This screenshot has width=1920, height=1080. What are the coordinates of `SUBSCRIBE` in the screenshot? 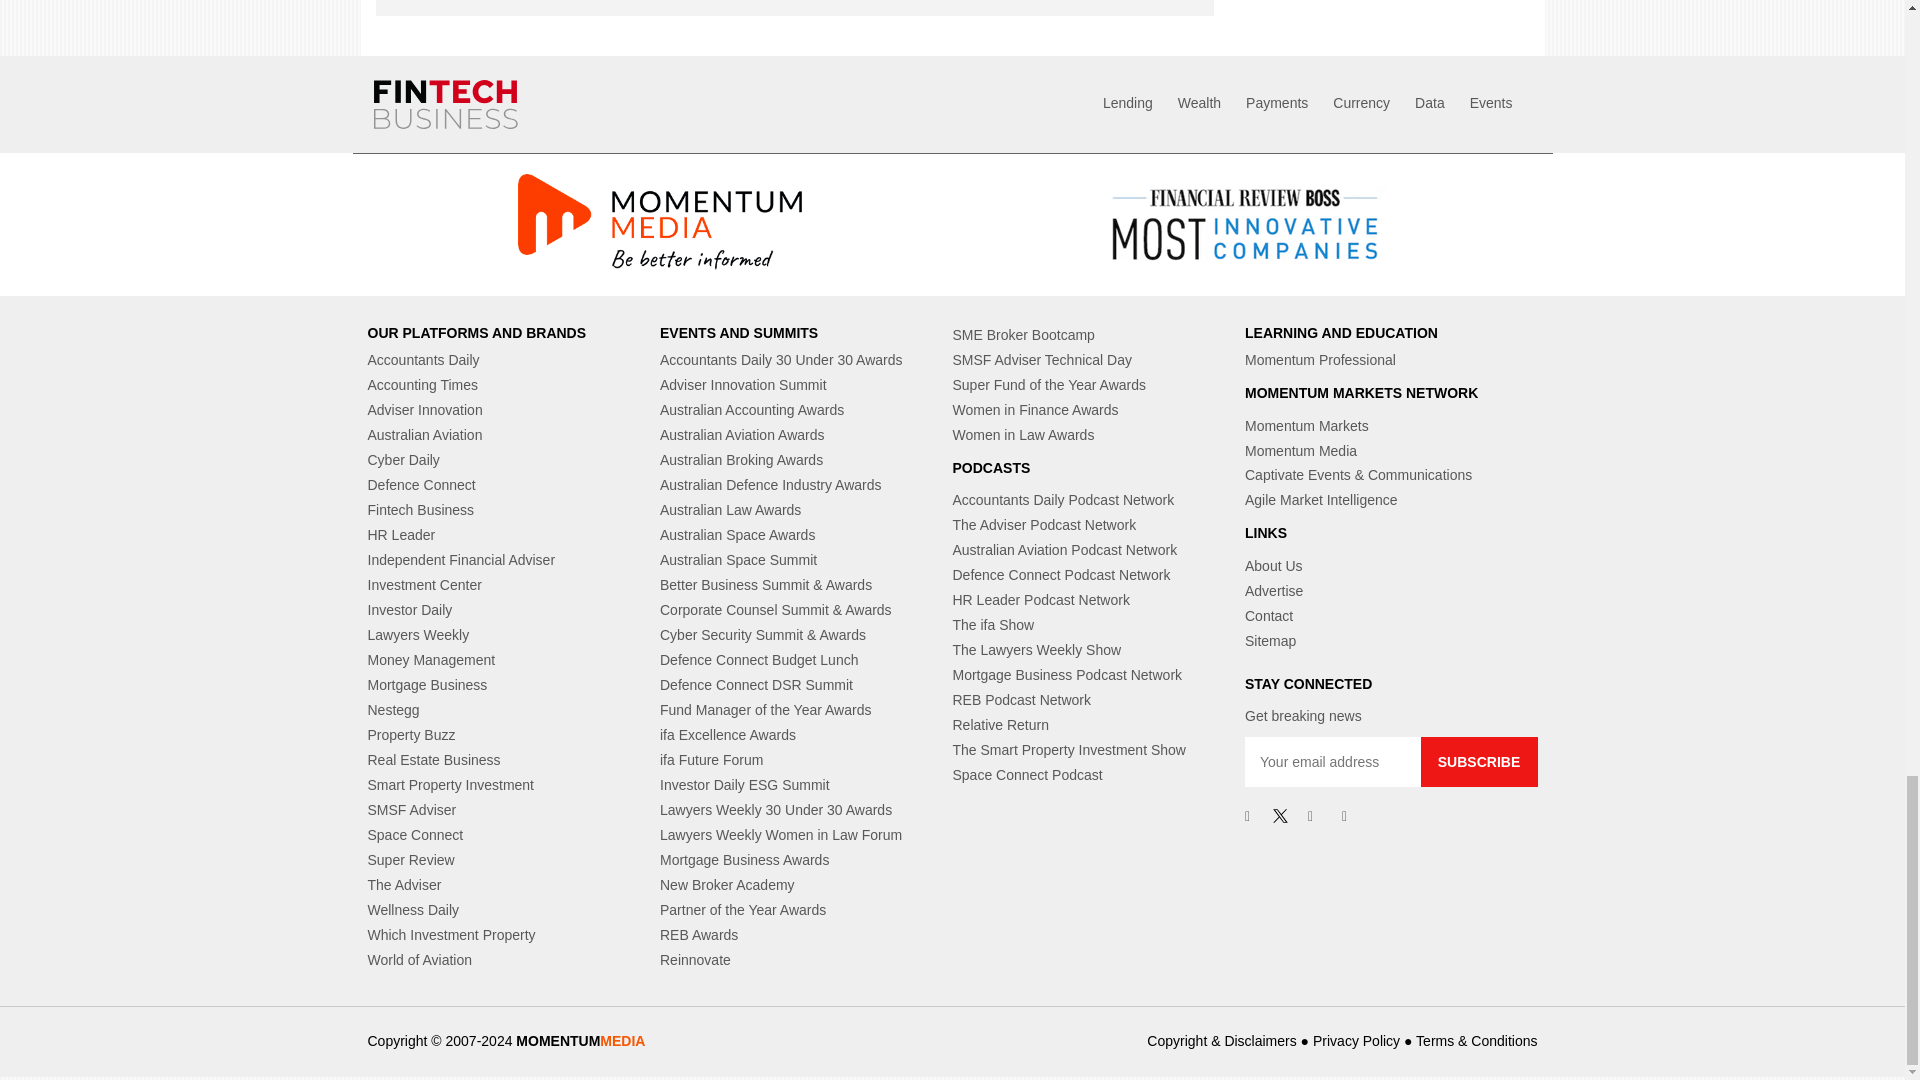 It's located at (1478, 762).